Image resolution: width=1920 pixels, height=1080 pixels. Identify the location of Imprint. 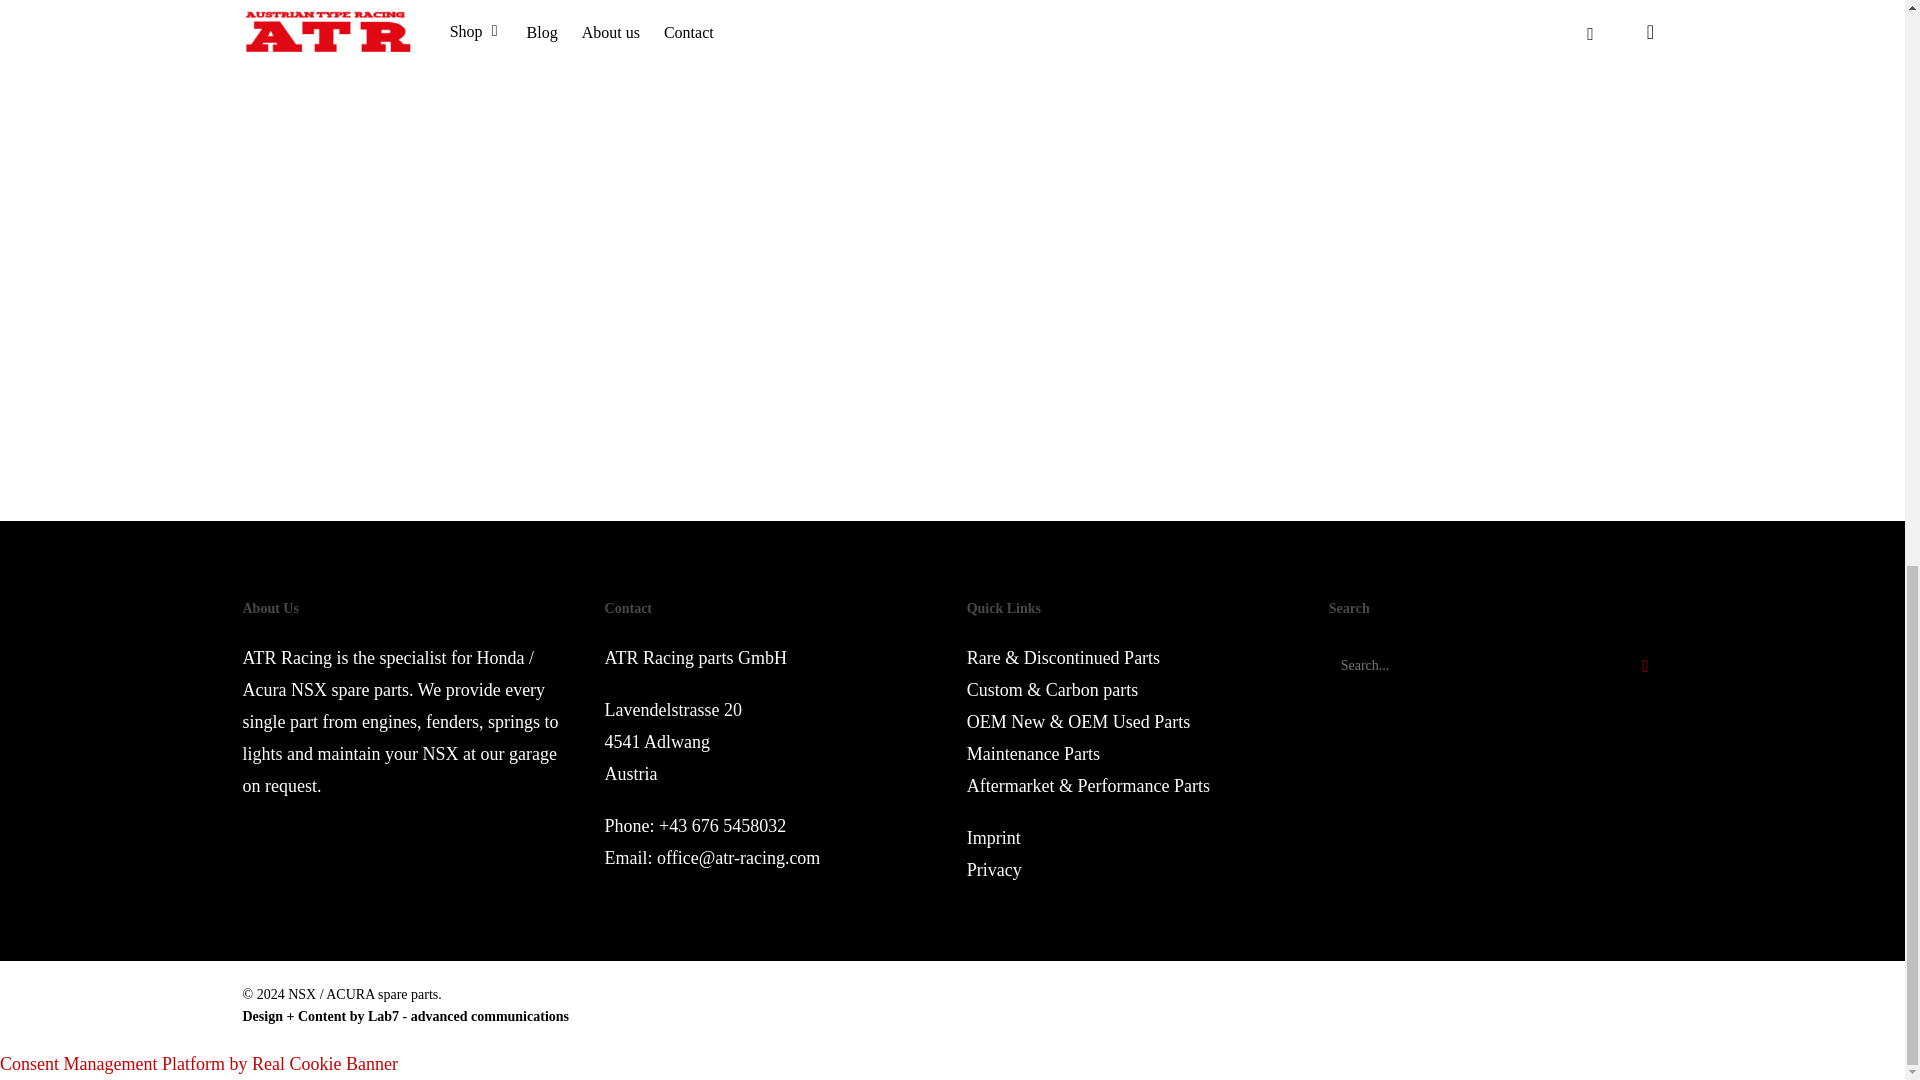
(994, 838).